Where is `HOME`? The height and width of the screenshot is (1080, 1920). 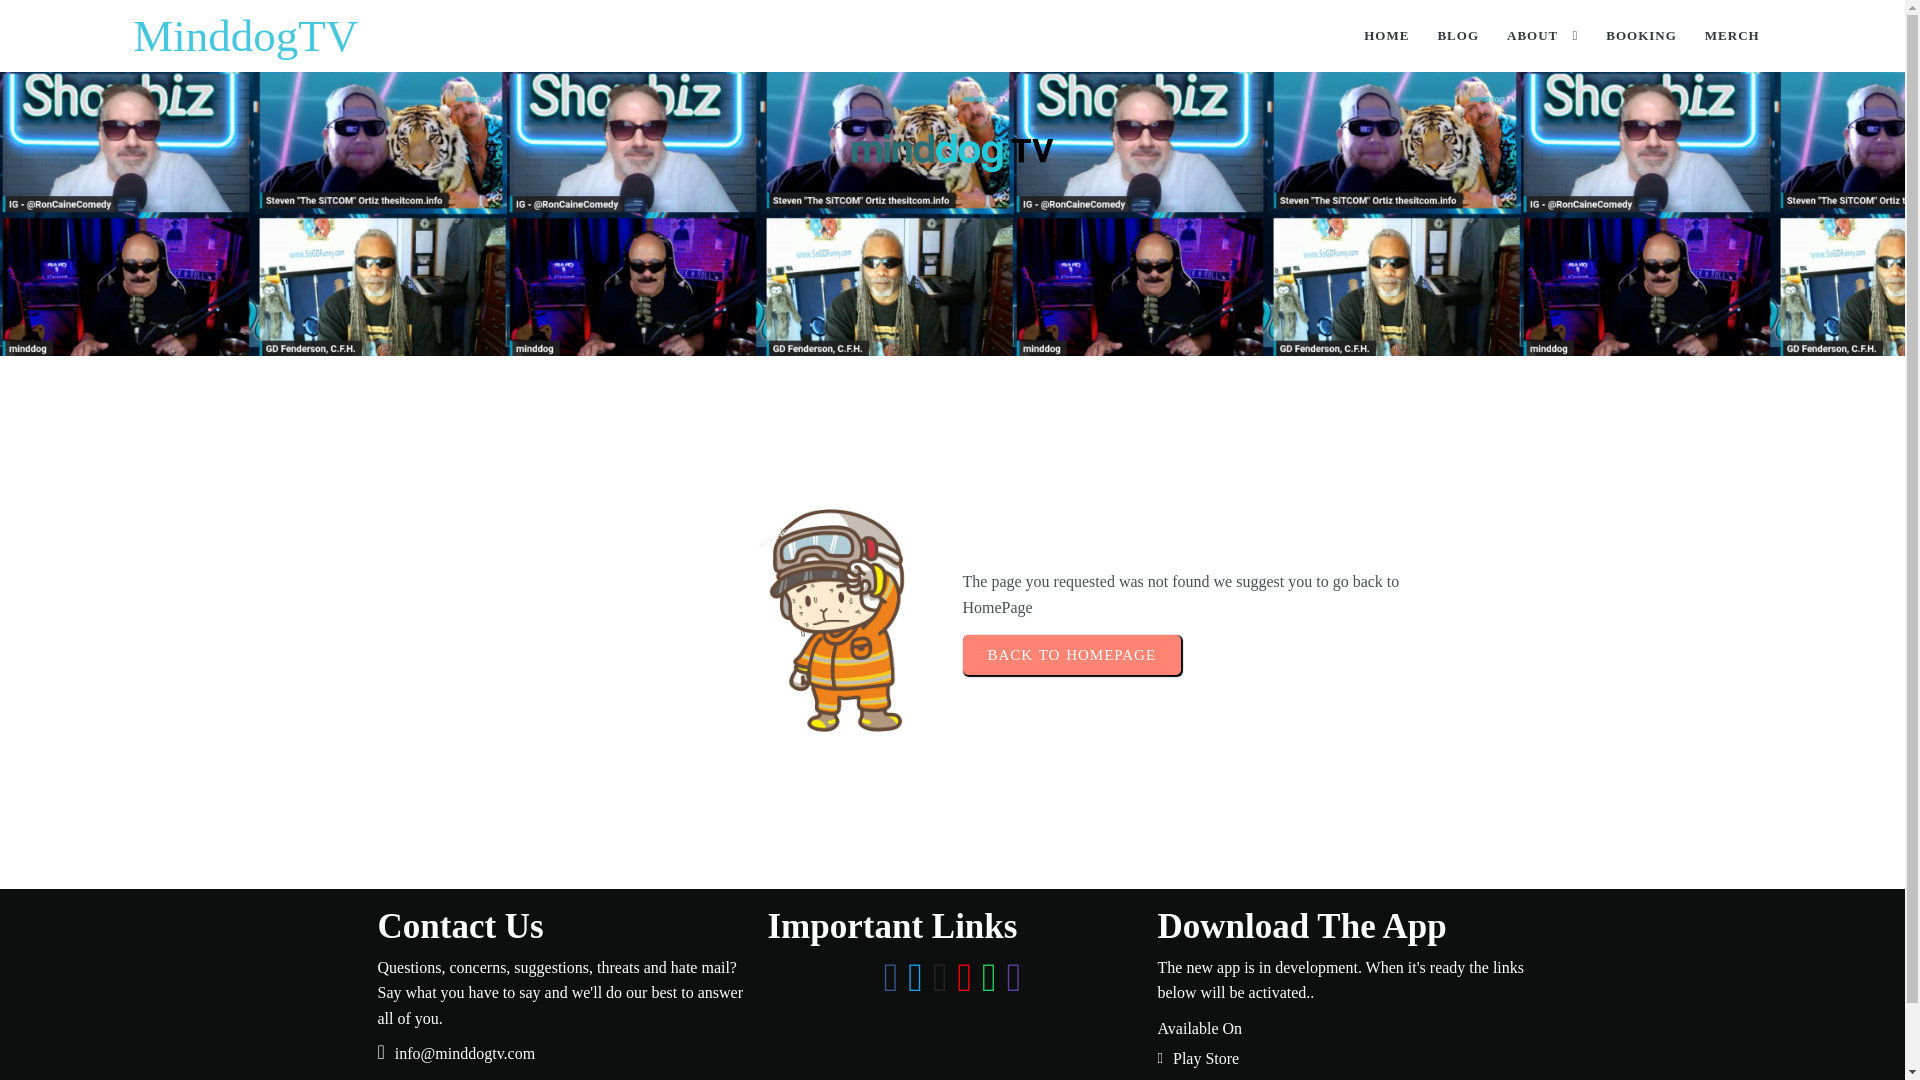 HOME is located at coordinates (1386, 36).